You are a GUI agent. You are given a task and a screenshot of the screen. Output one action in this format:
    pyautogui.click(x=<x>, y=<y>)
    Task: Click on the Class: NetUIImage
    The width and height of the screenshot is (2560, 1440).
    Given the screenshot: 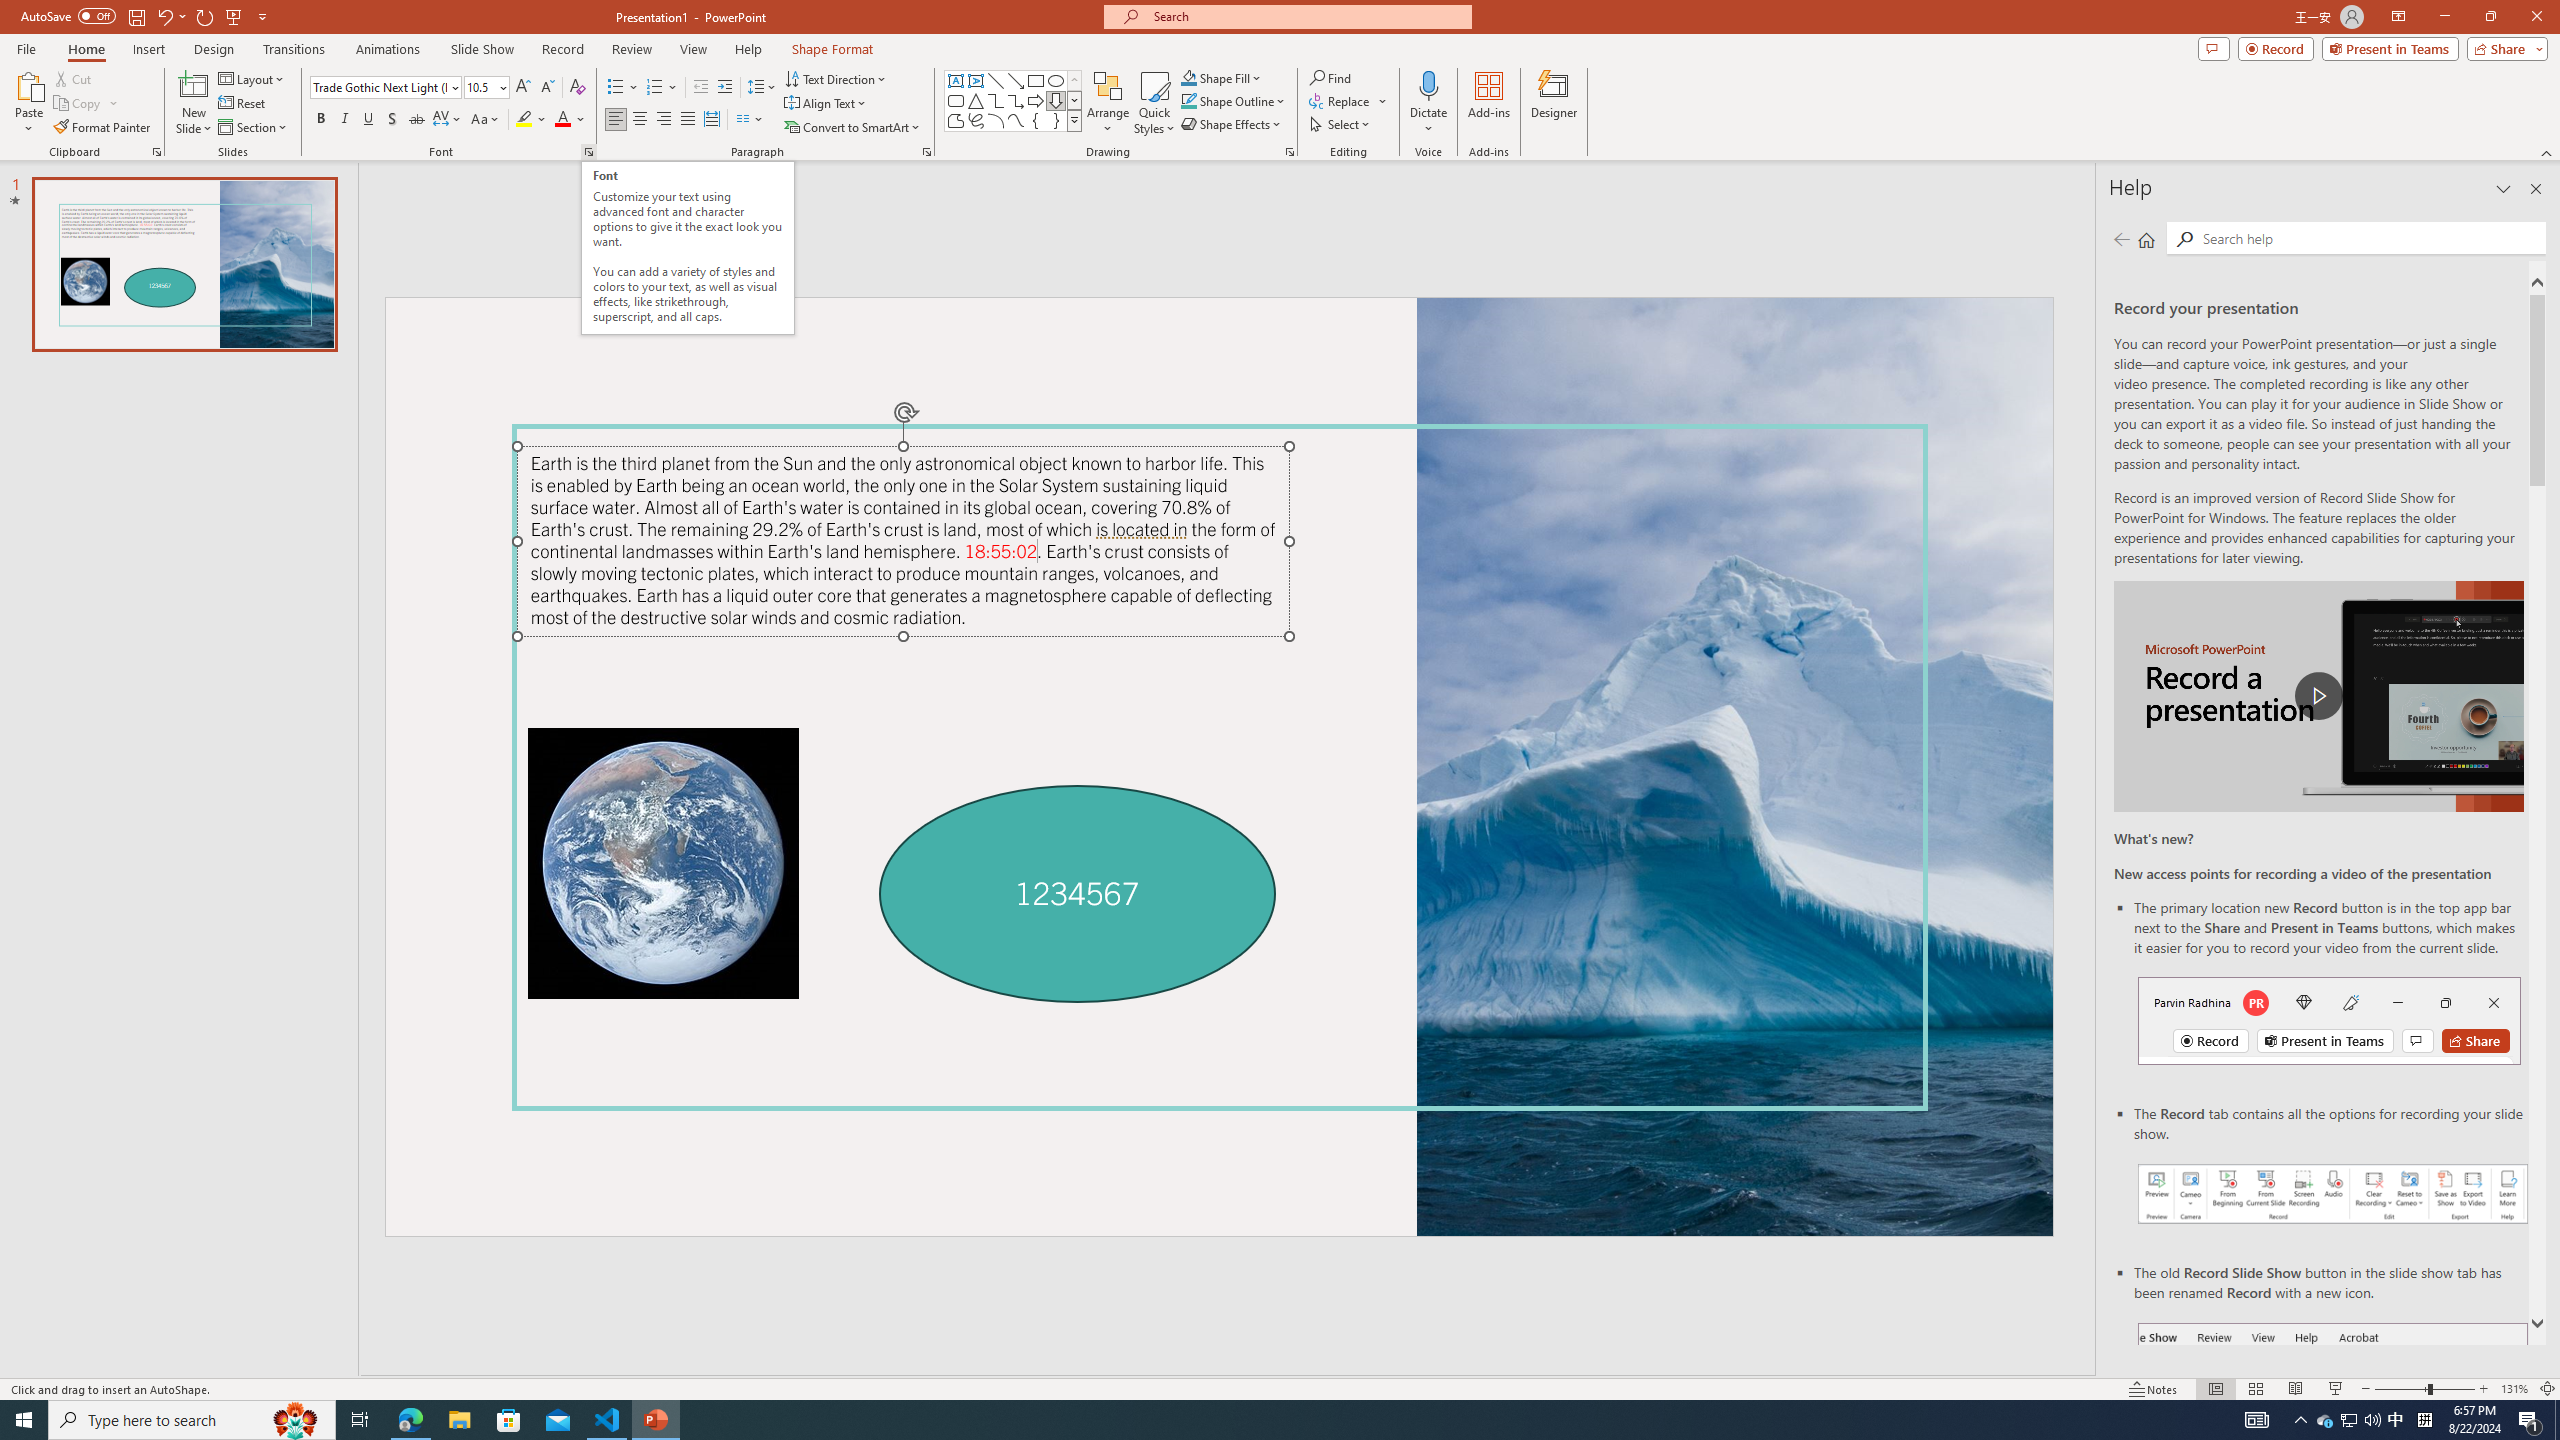 What is the action you would take?
    pyautogui.click(x=1074, y=120)
    